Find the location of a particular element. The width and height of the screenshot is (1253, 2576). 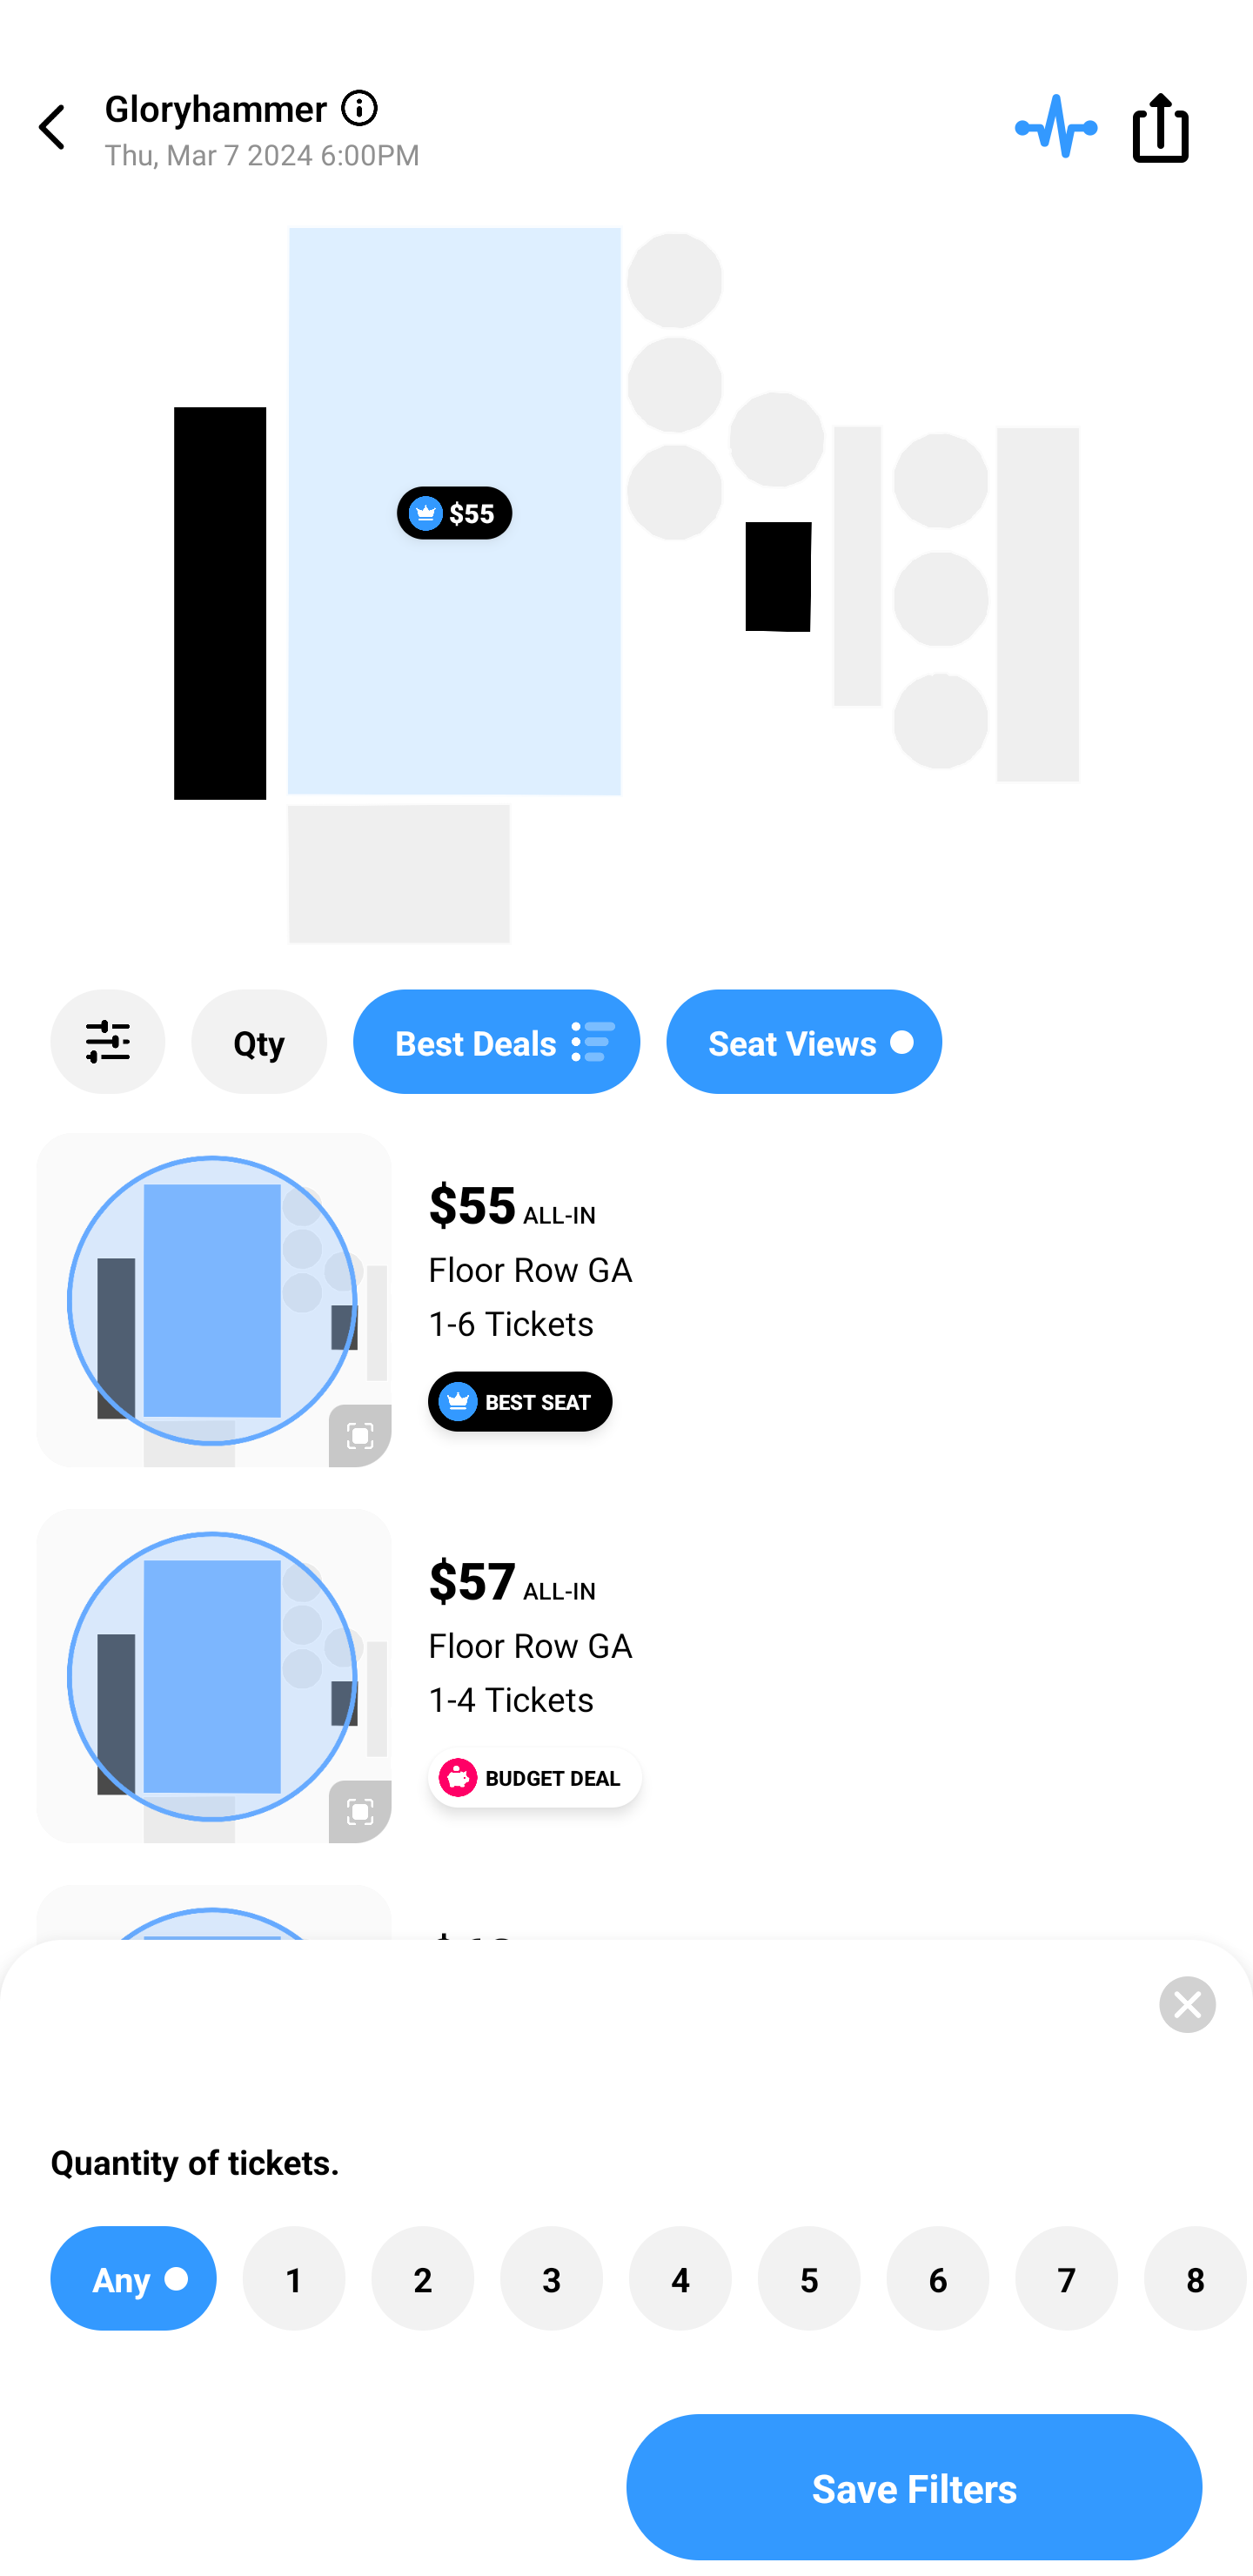

6 is located at coordinates (938, 2278).